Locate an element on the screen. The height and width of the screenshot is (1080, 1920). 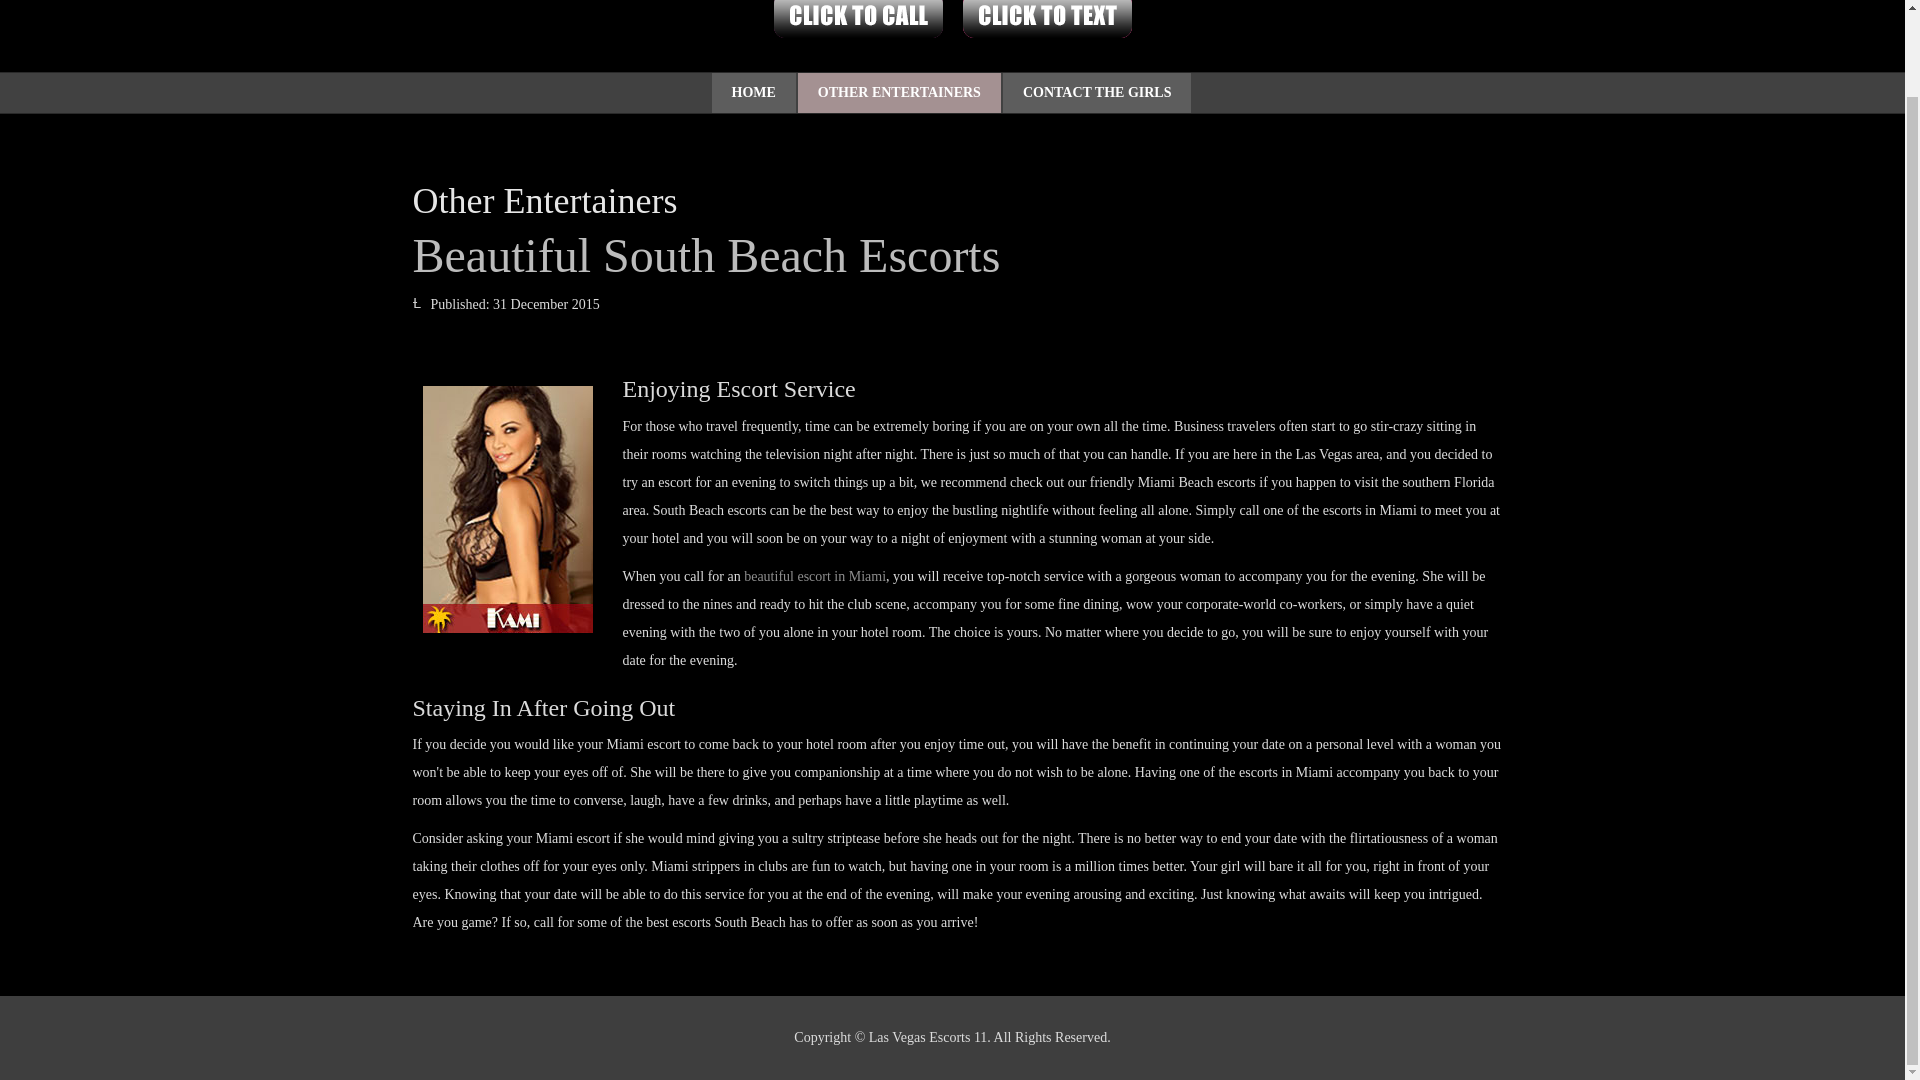
CONTACT THE GIRLS is located at coordinates (1097, 93).